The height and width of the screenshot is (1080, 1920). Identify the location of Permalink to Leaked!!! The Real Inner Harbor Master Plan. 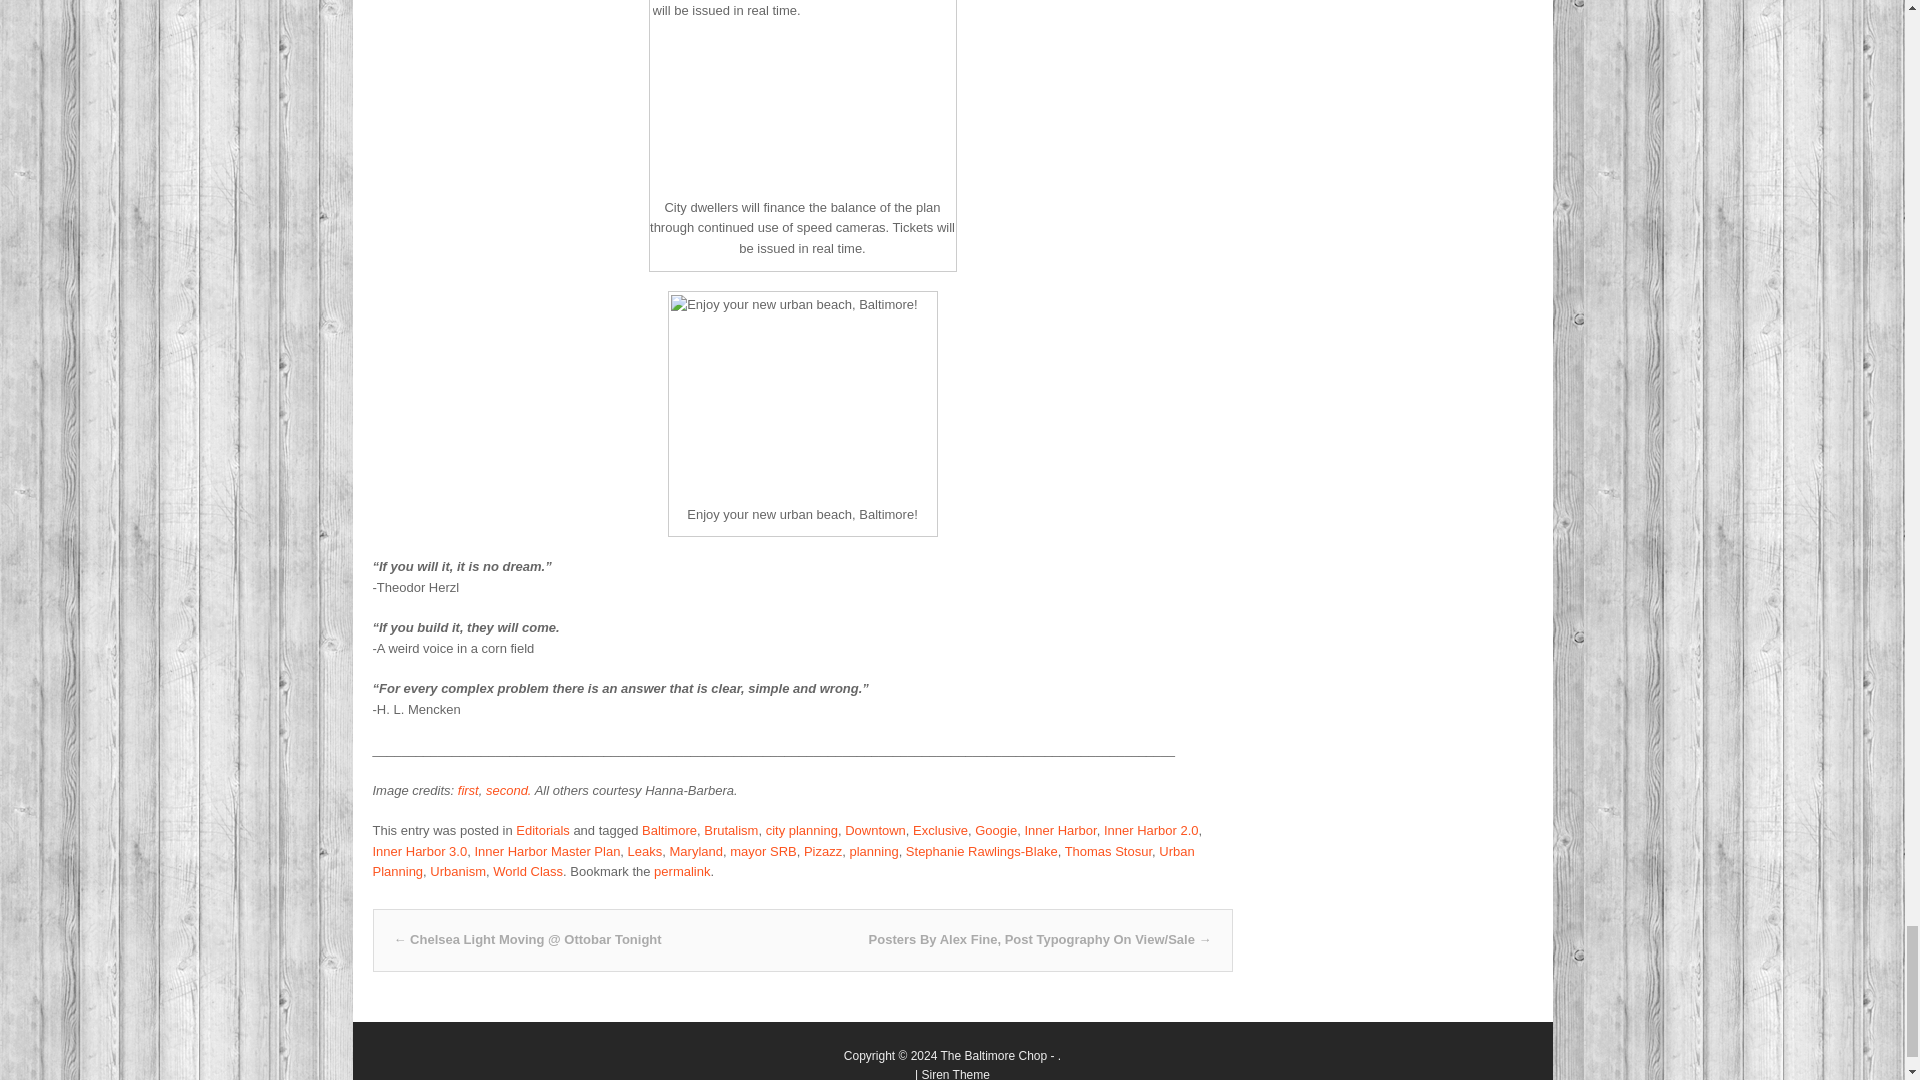
(682, 872).